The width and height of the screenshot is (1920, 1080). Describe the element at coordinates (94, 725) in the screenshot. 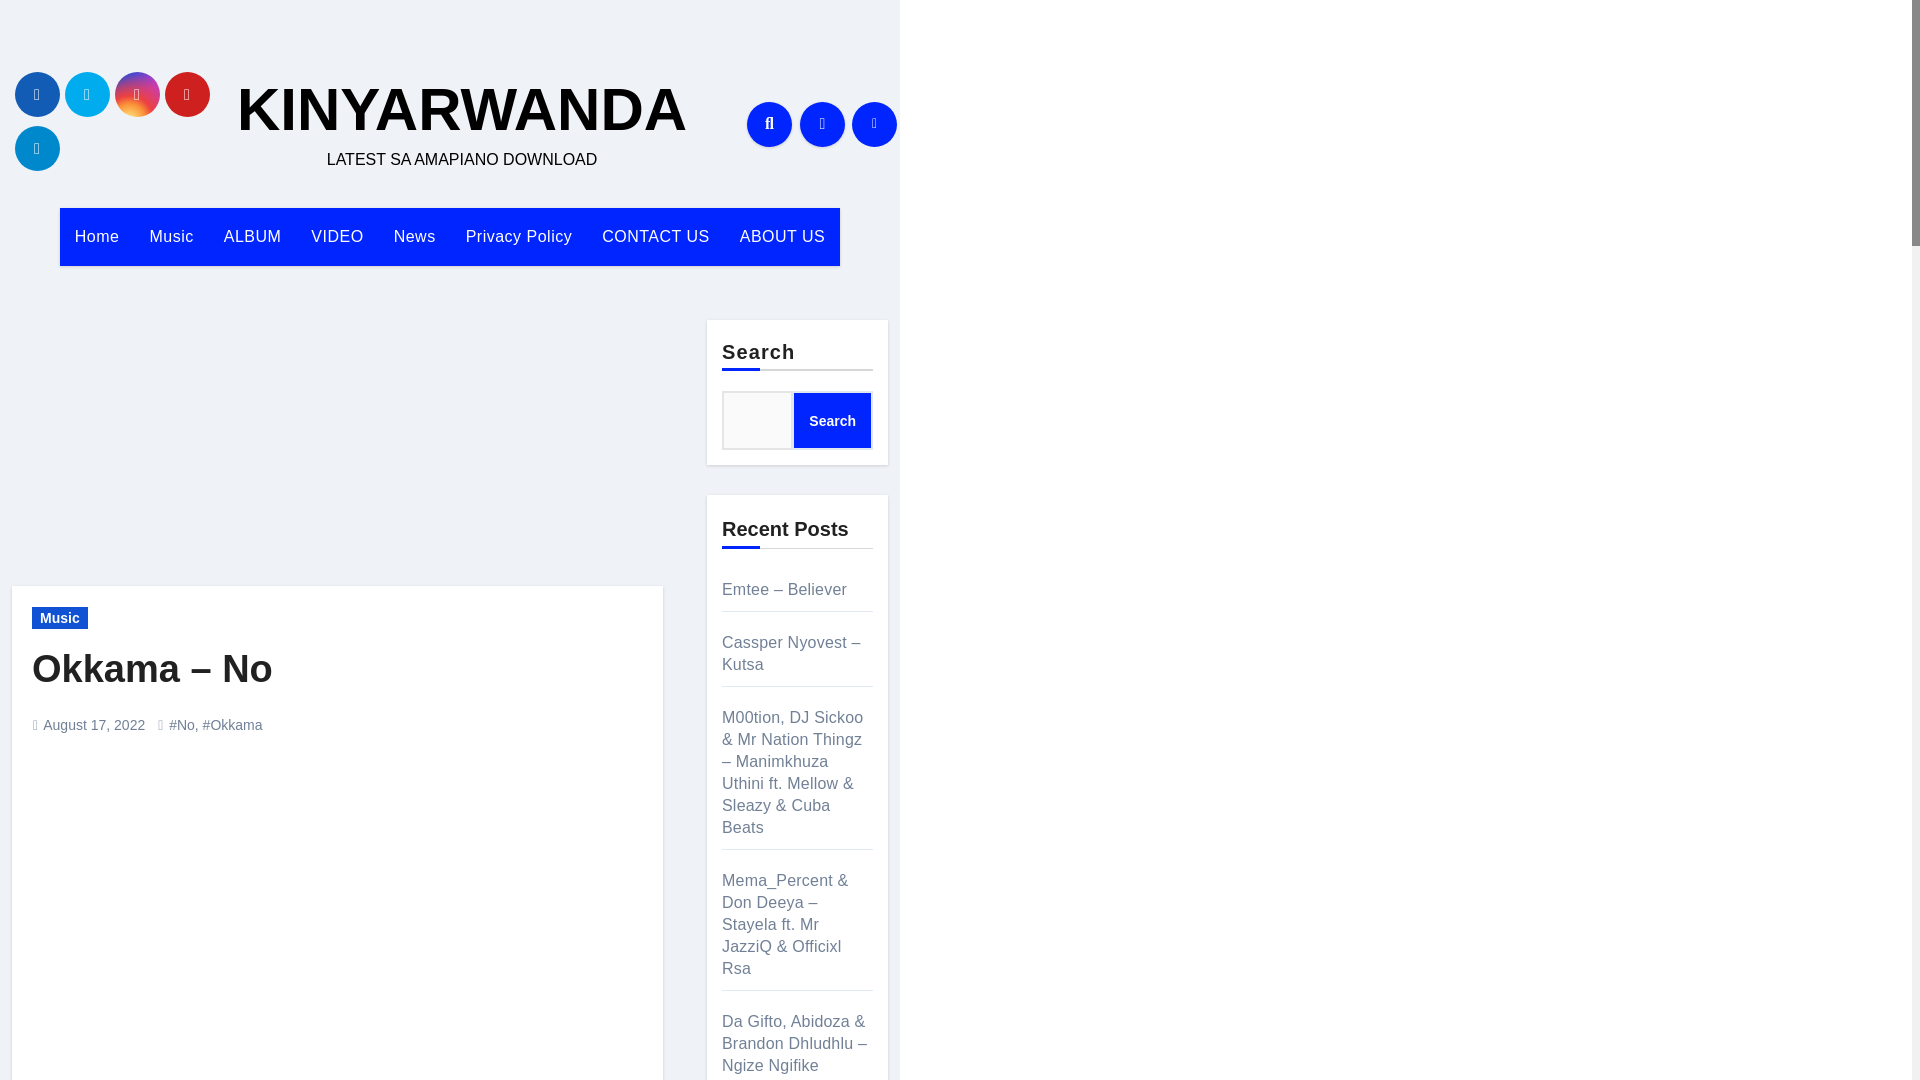

I see `August 17, 2022` at that location.